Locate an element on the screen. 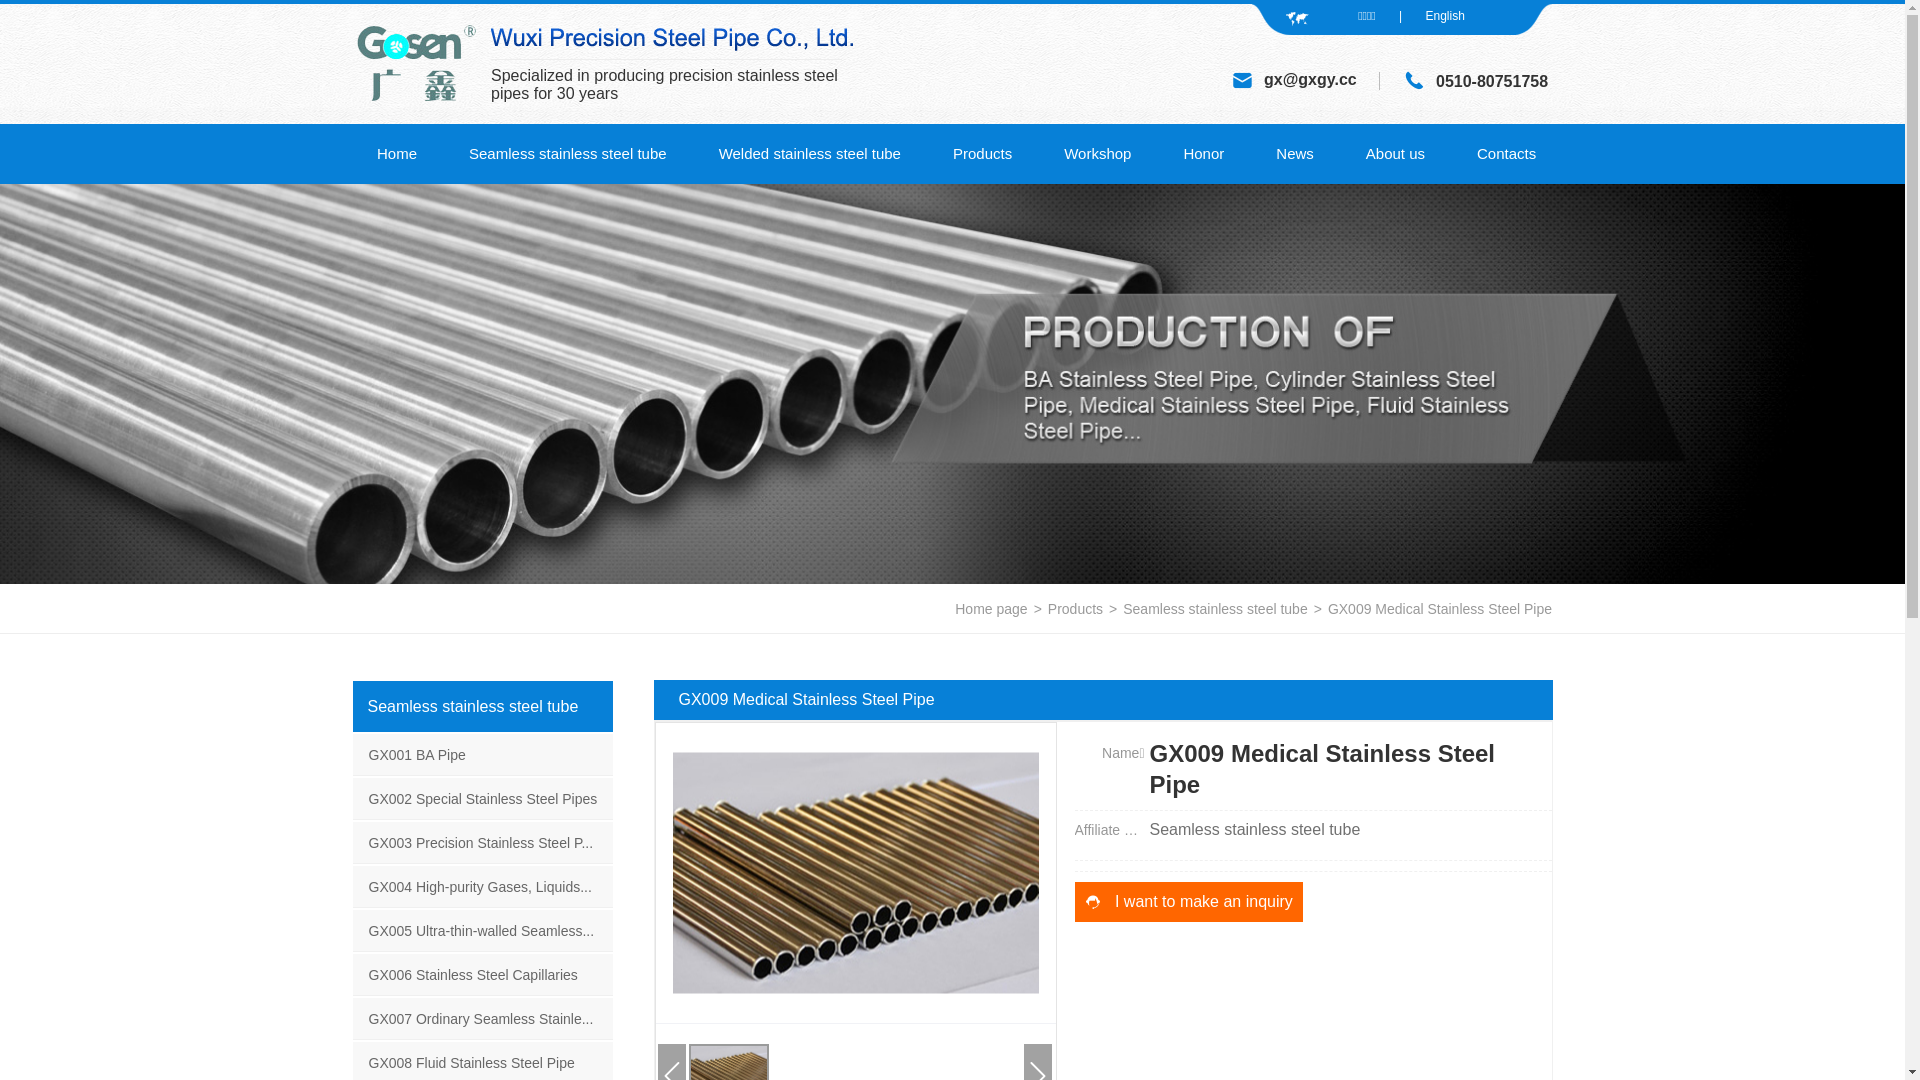  Seamless stainless steel tube is located at coordinates (1215, 609).